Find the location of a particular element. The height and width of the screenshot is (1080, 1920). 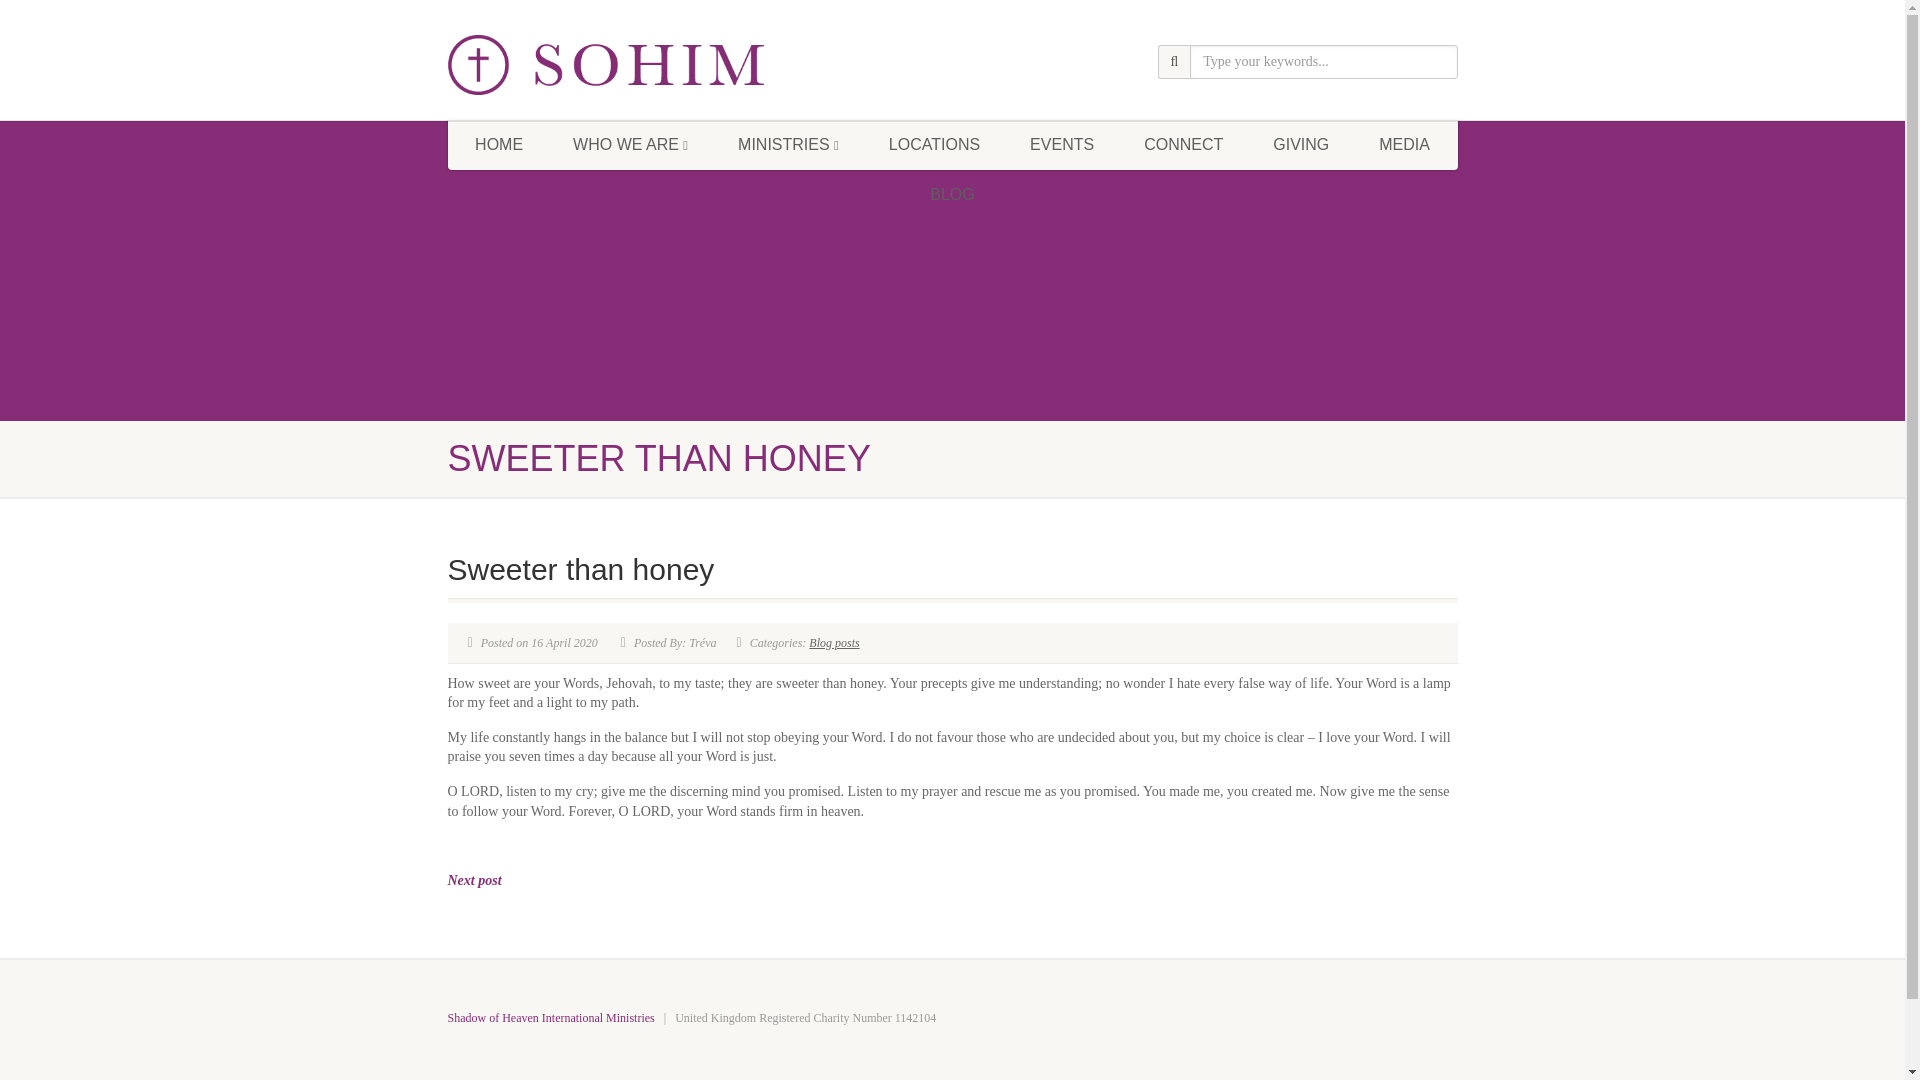

GIVING is located at coordinates (1300, 144).